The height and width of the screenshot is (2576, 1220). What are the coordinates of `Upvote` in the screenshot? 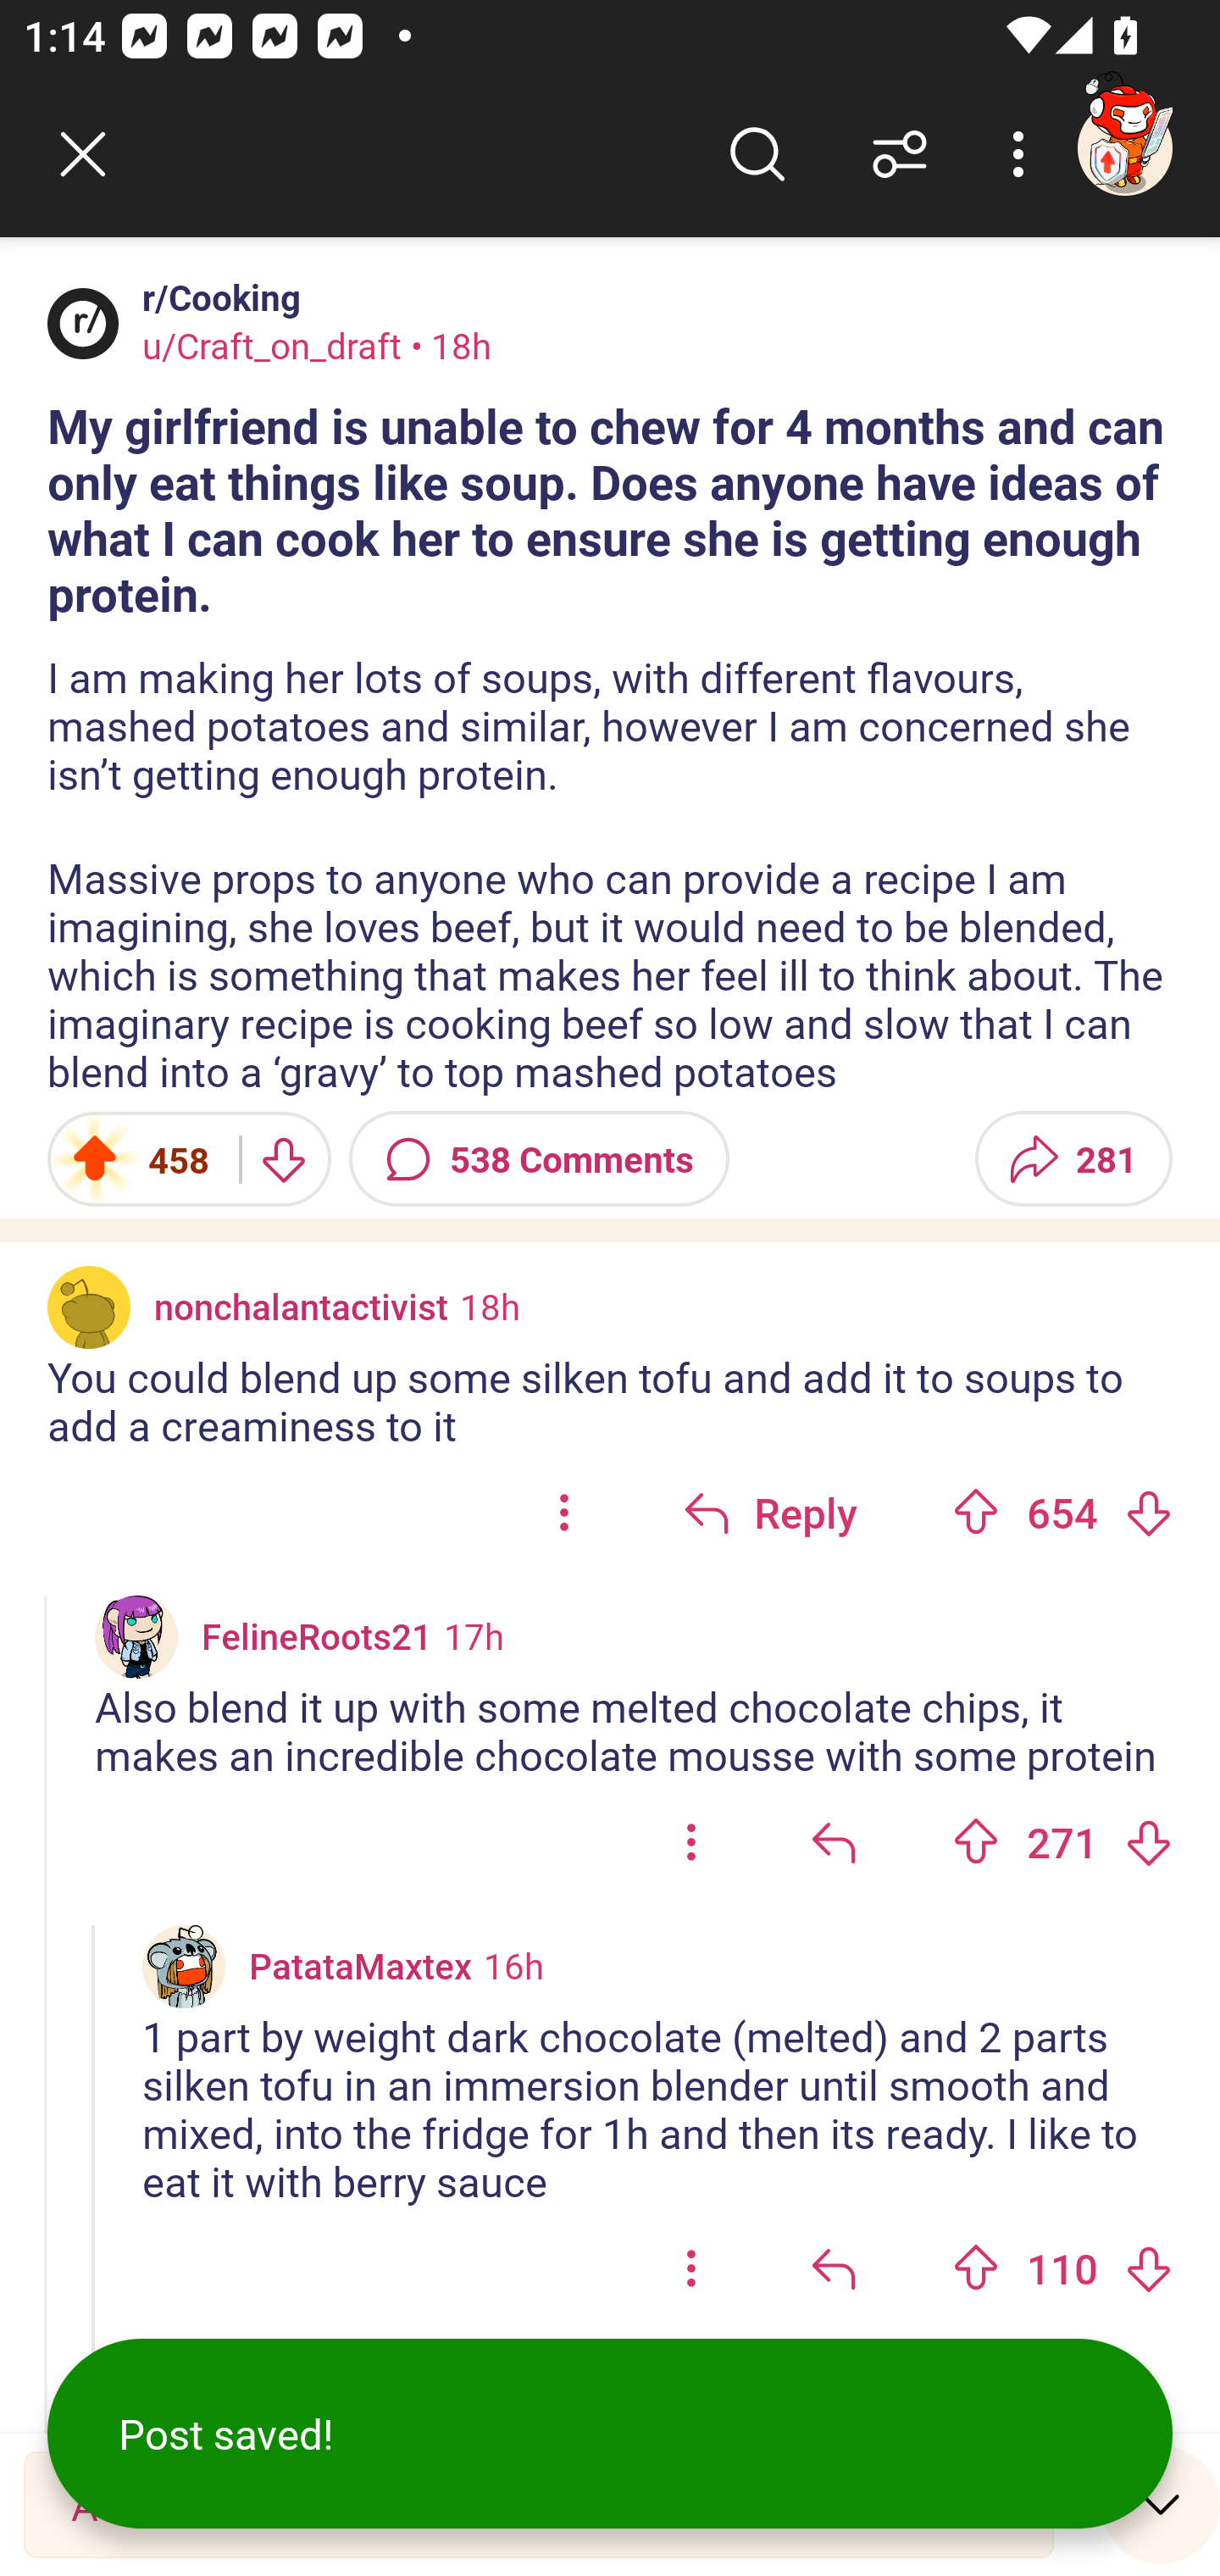 It's located at (976, 2268).